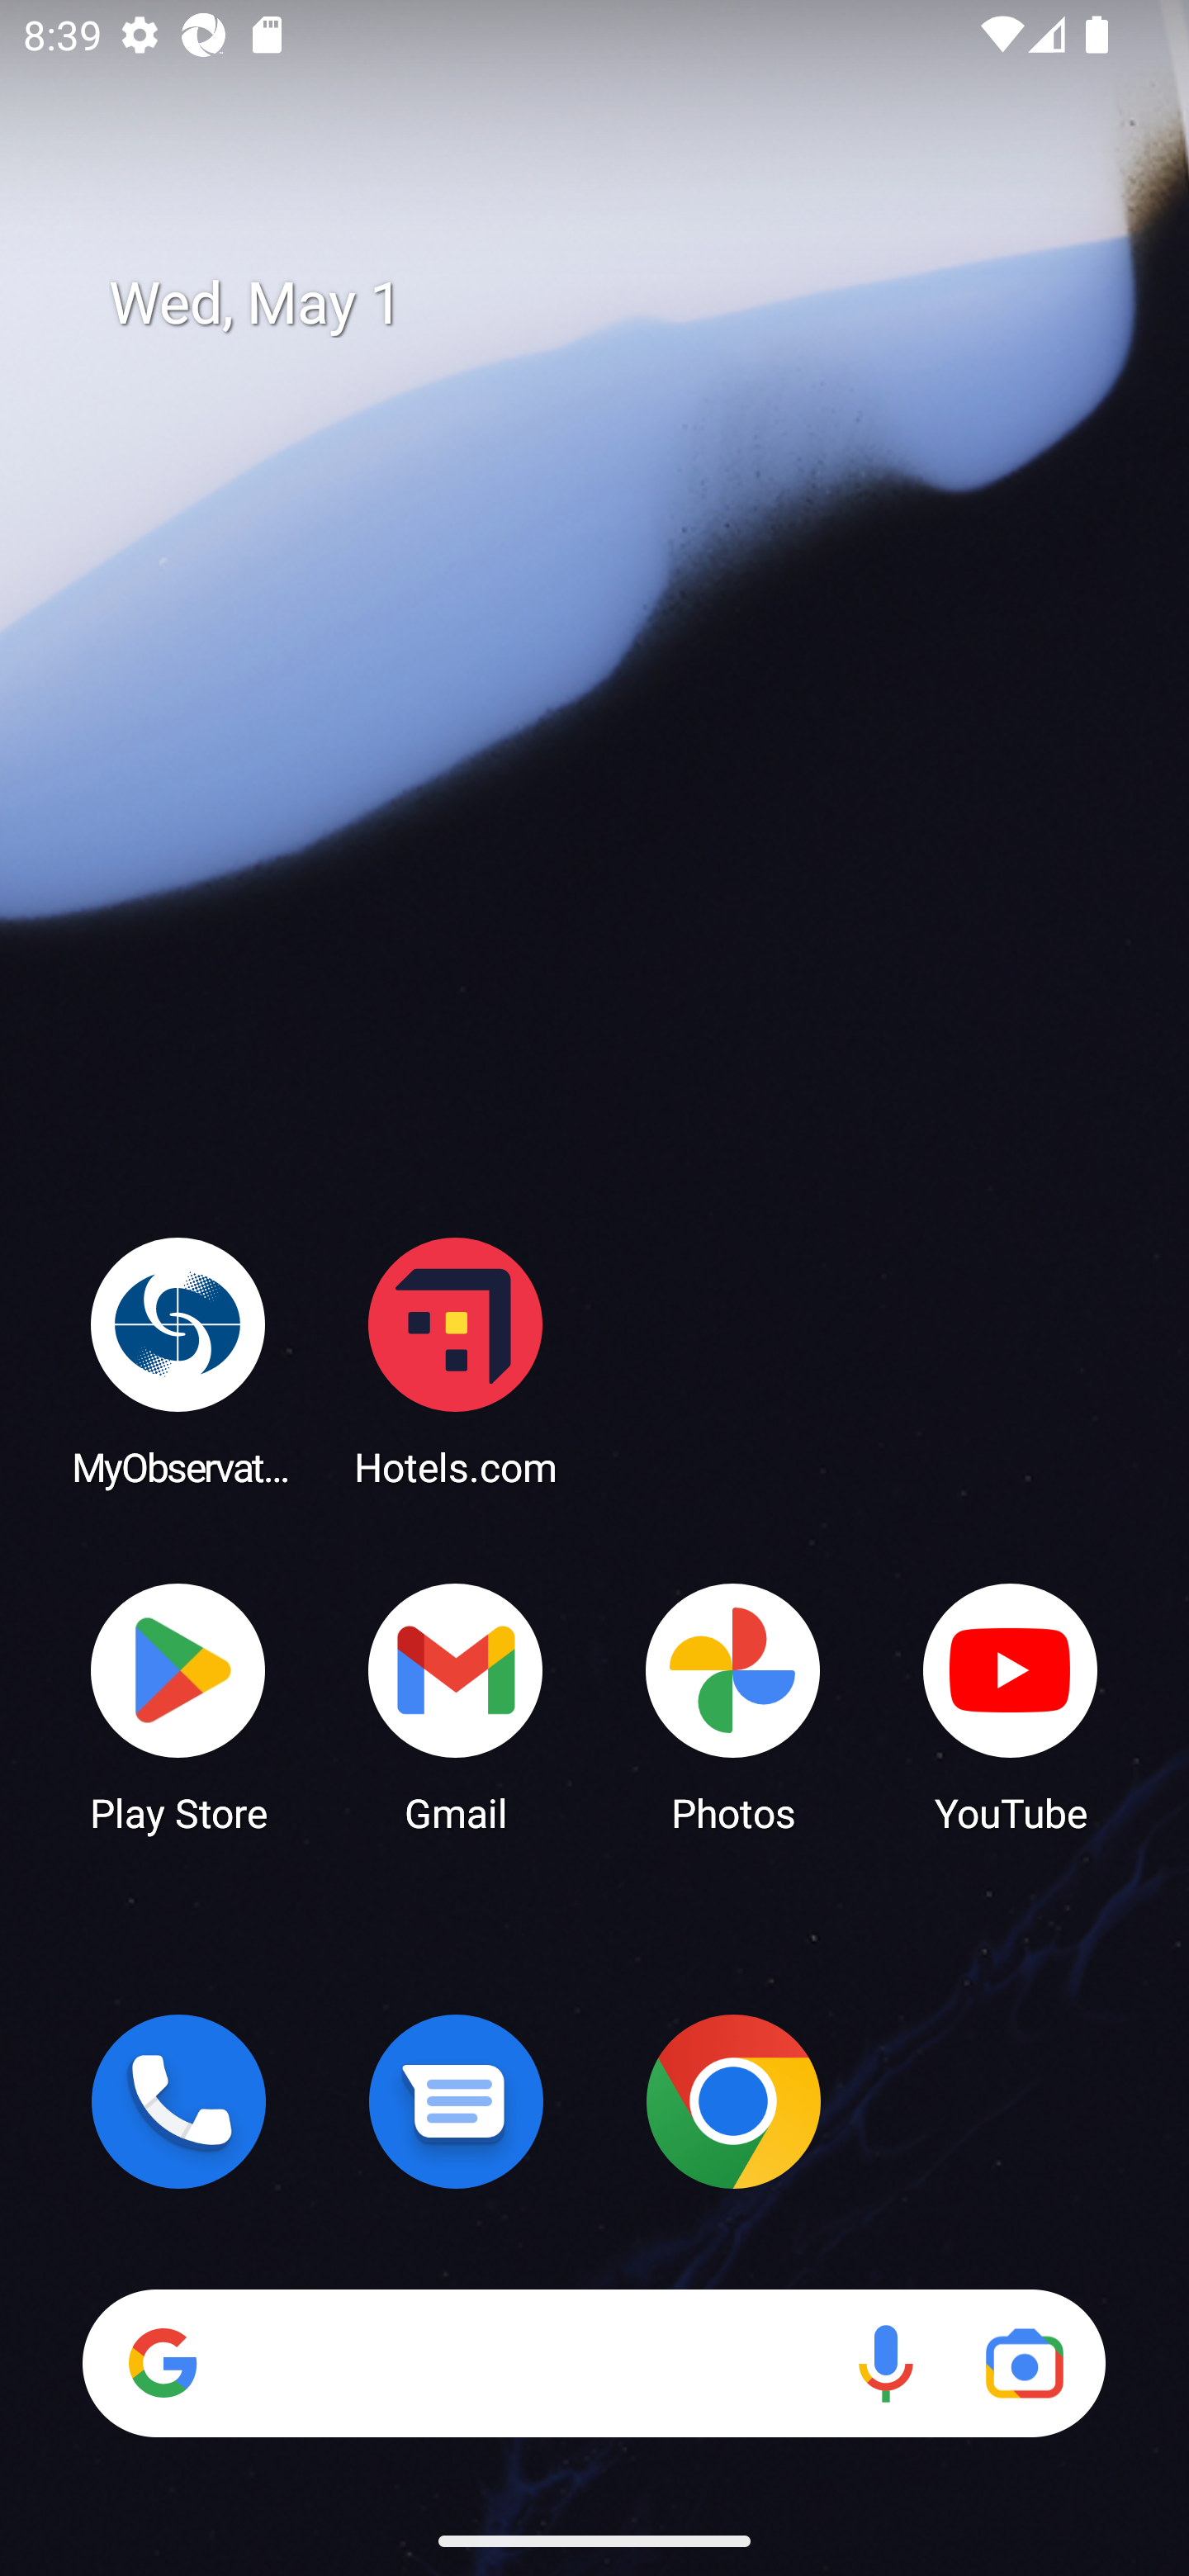  I want to click on Chrome, so click(733, 2101).